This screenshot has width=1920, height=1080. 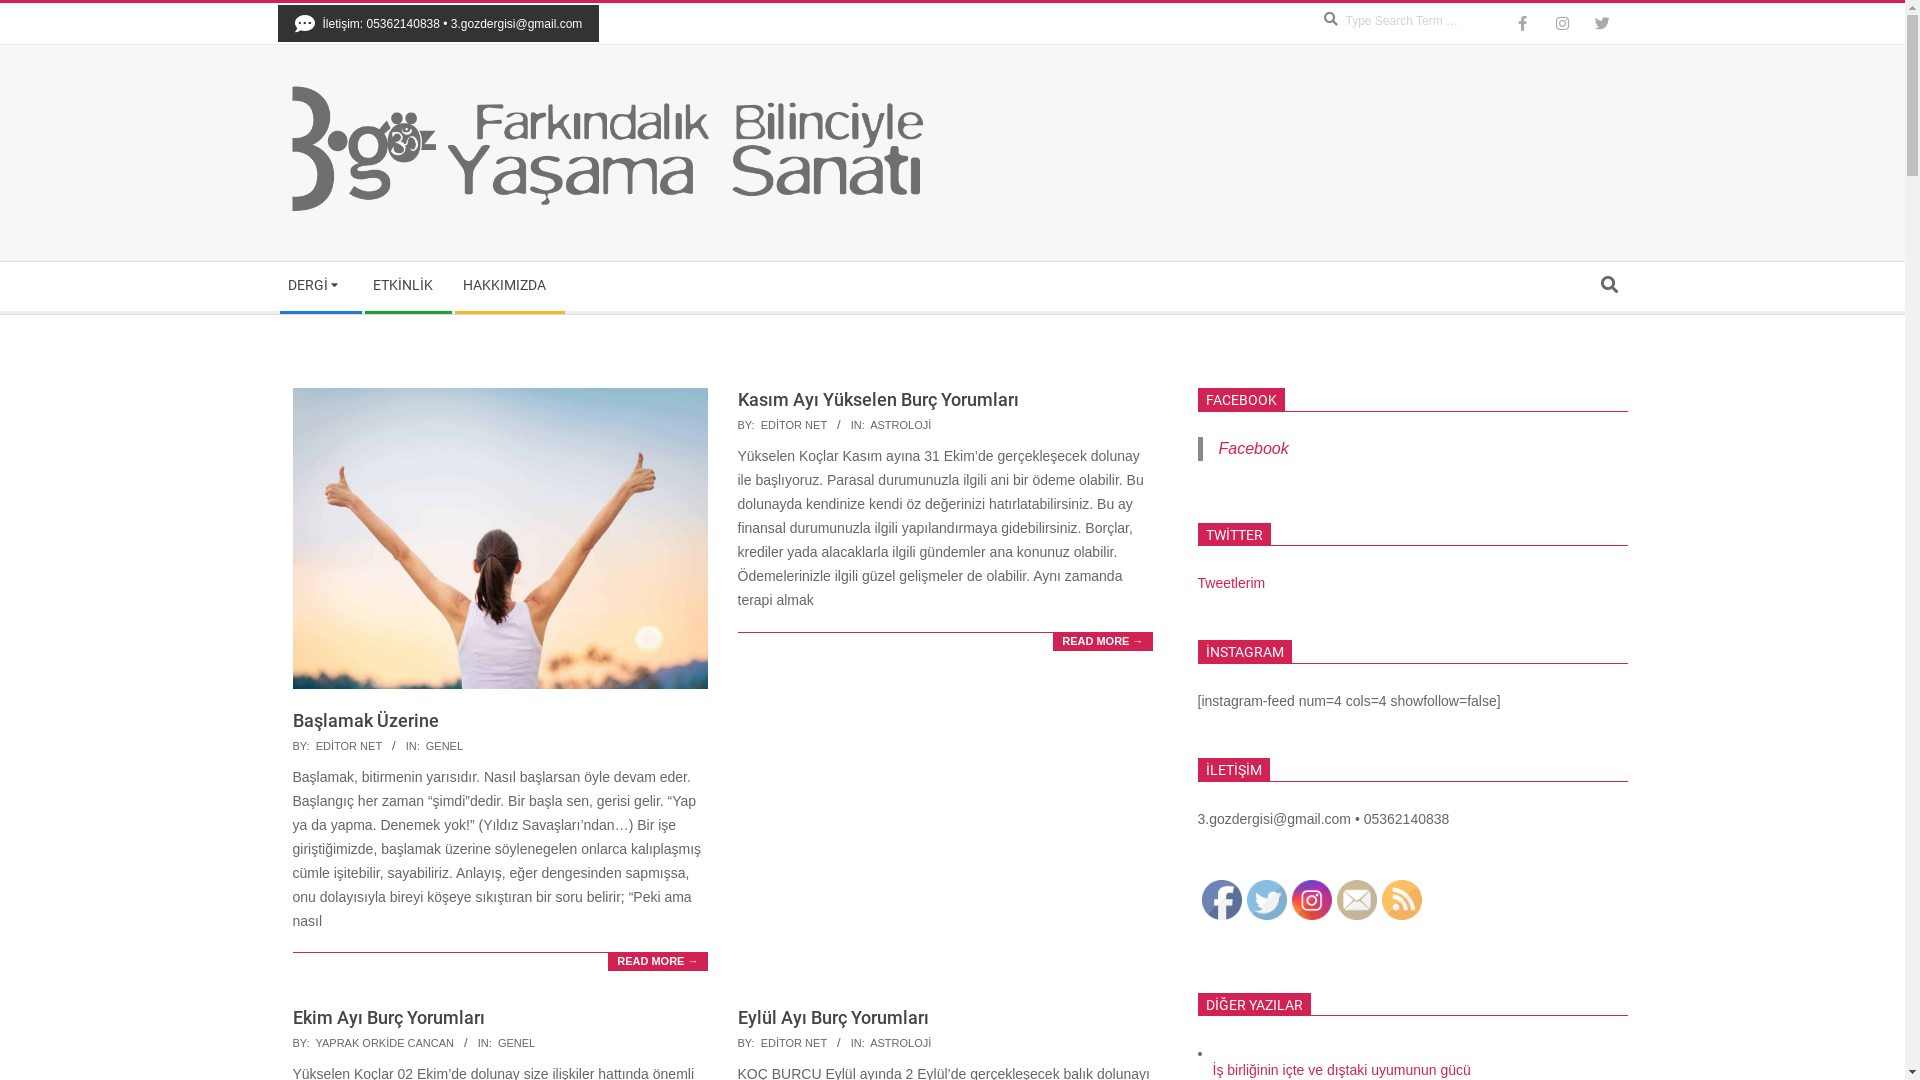 What do you see at coordinates (900, 1043) in the screenshot?
I see `ASTROLOJI` at bounding box center [900, 1043].